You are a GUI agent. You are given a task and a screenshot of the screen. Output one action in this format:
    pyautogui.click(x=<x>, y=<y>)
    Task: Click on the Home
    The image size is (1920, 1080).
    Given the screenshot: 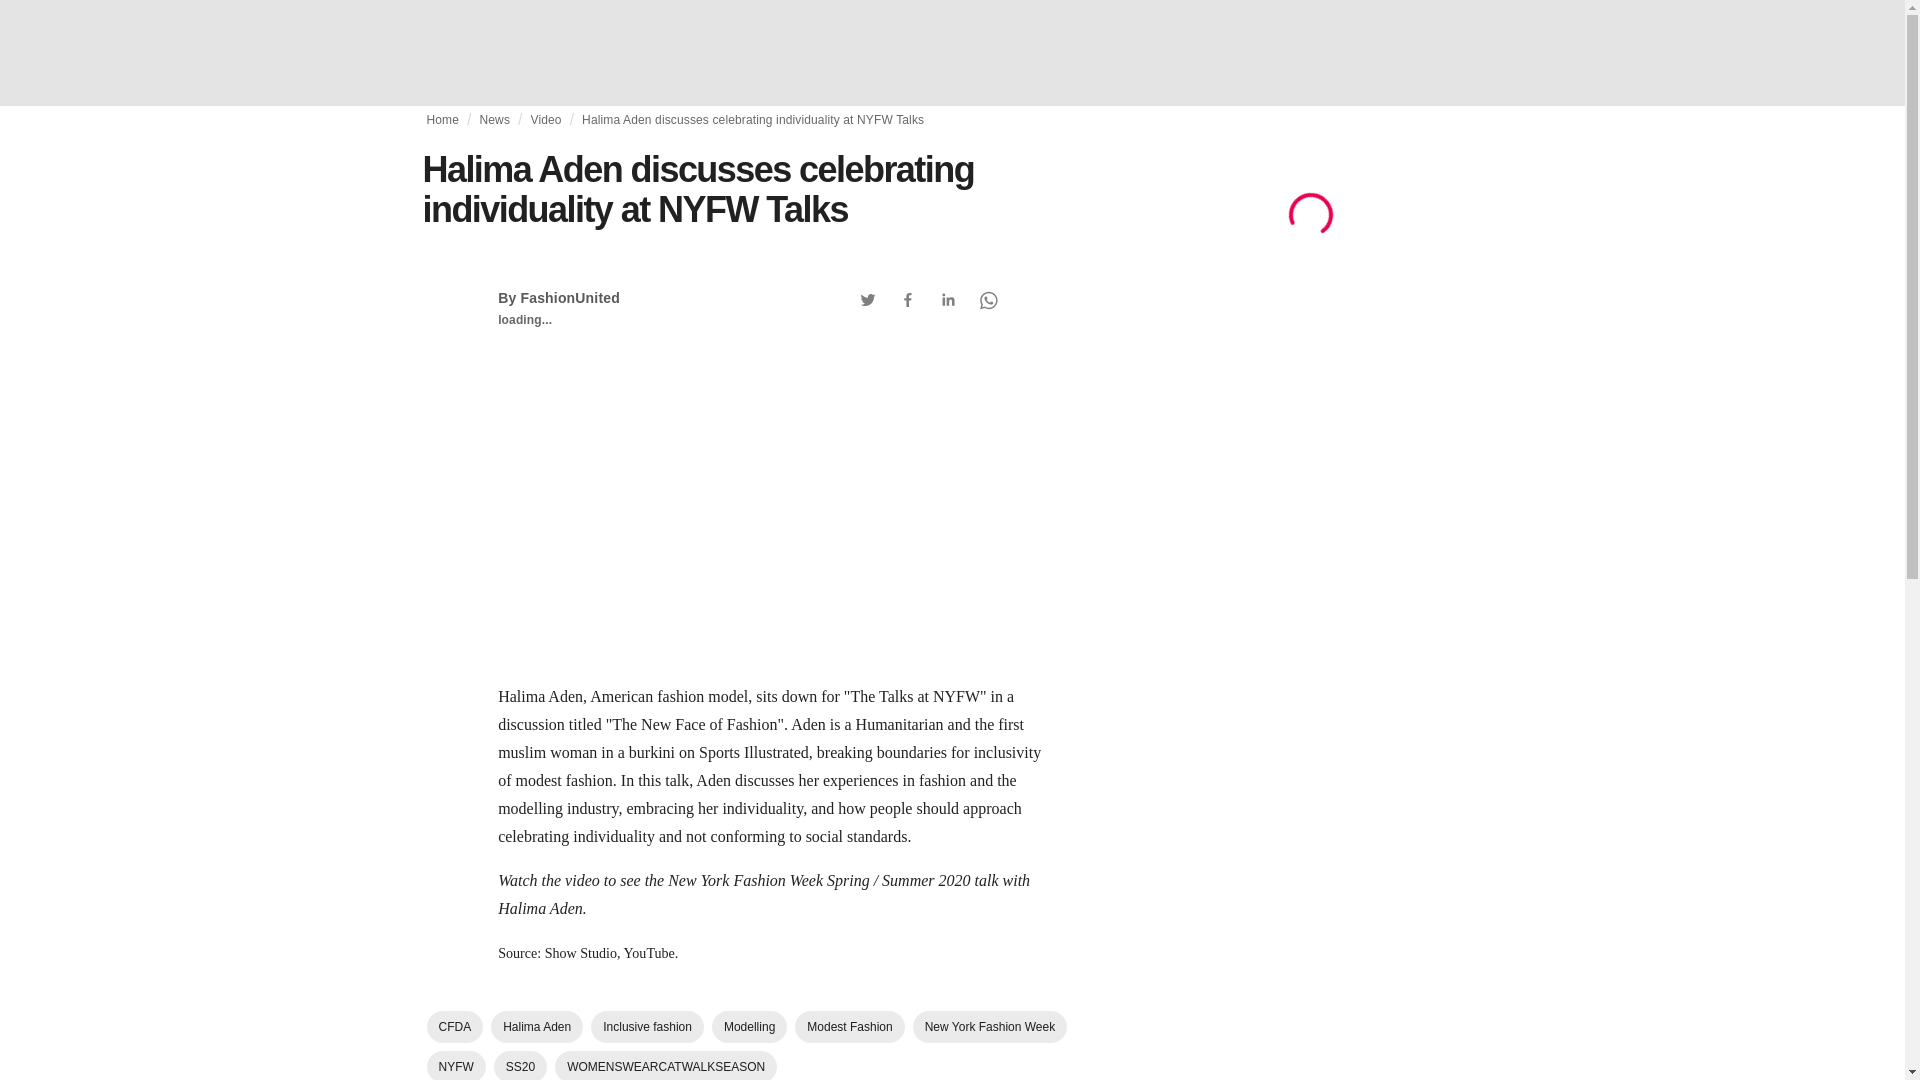 What is the action you would take?
    pyautogui.click(x=442, y=120)
    